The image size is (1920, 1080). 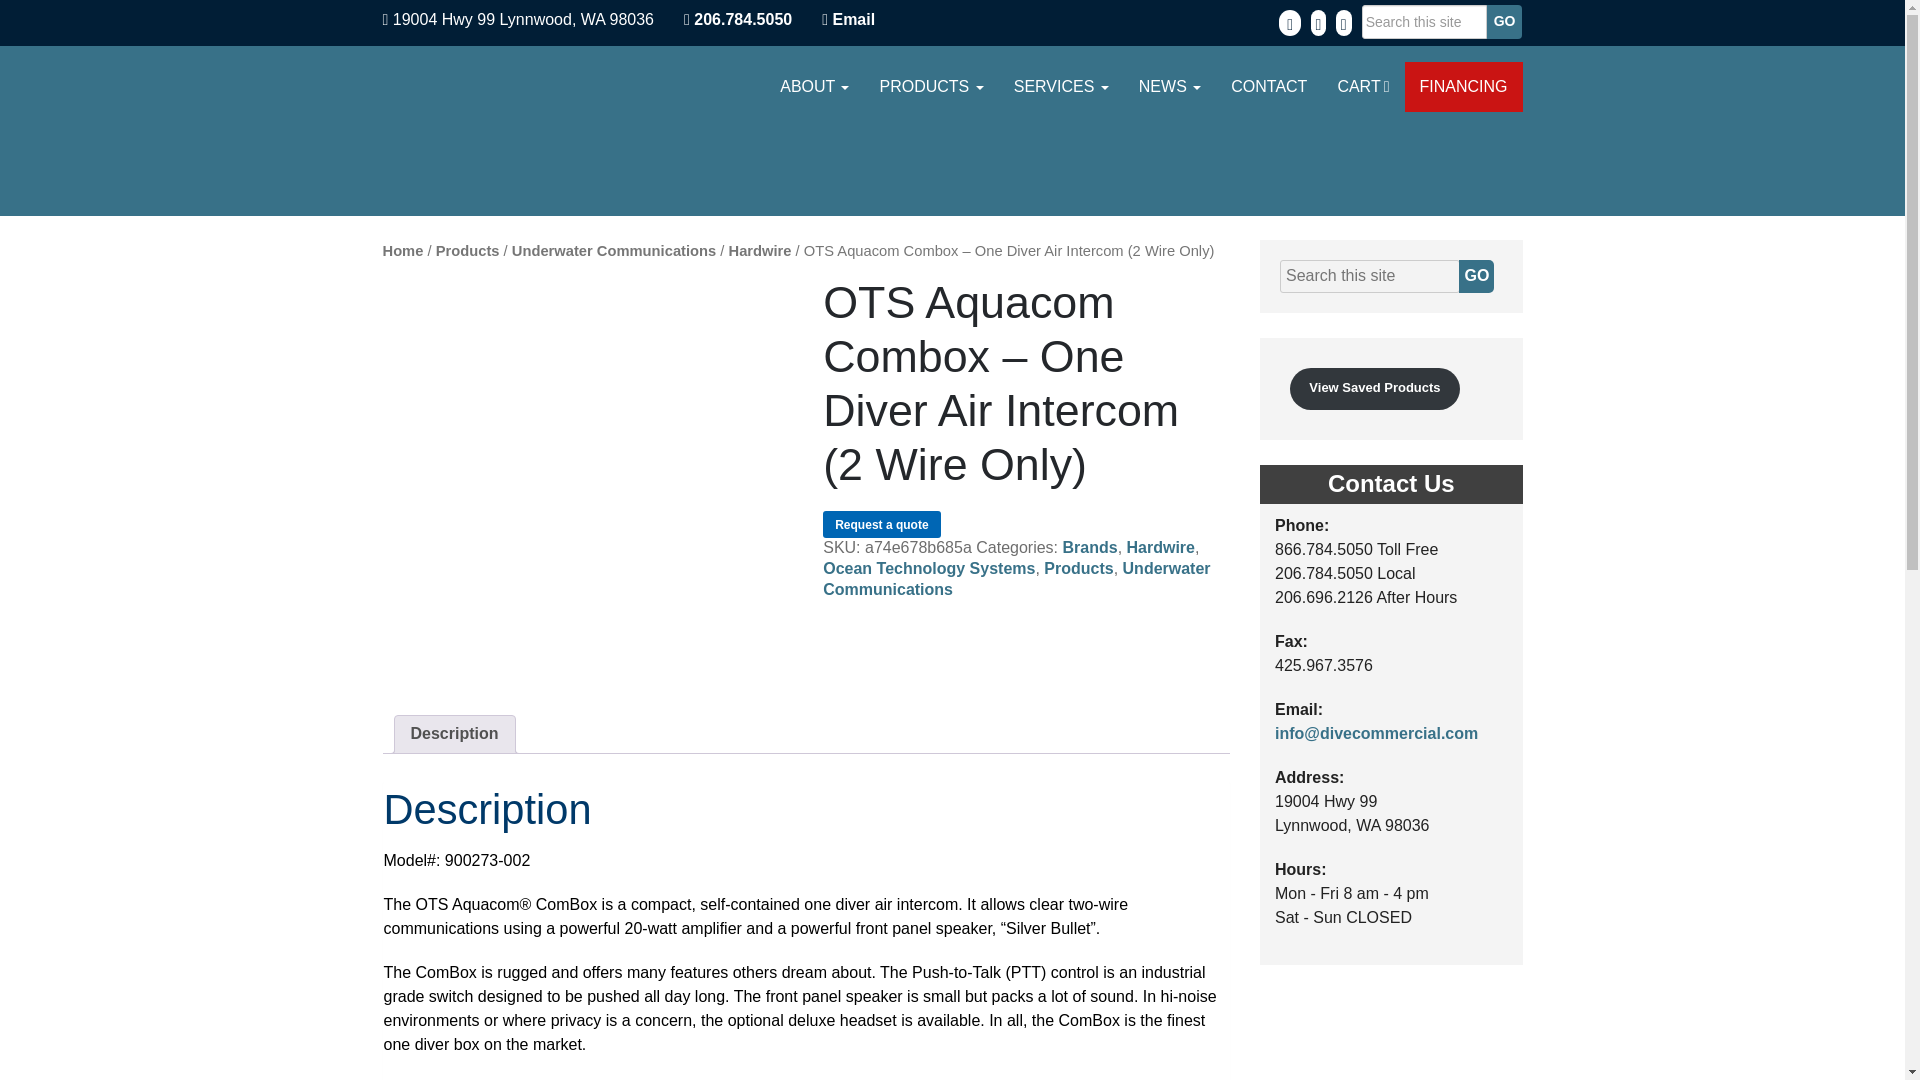 What do you see at coordinates (1476, 276) in the screenshot?
I see `GO` at bounding box center [1476, 276].